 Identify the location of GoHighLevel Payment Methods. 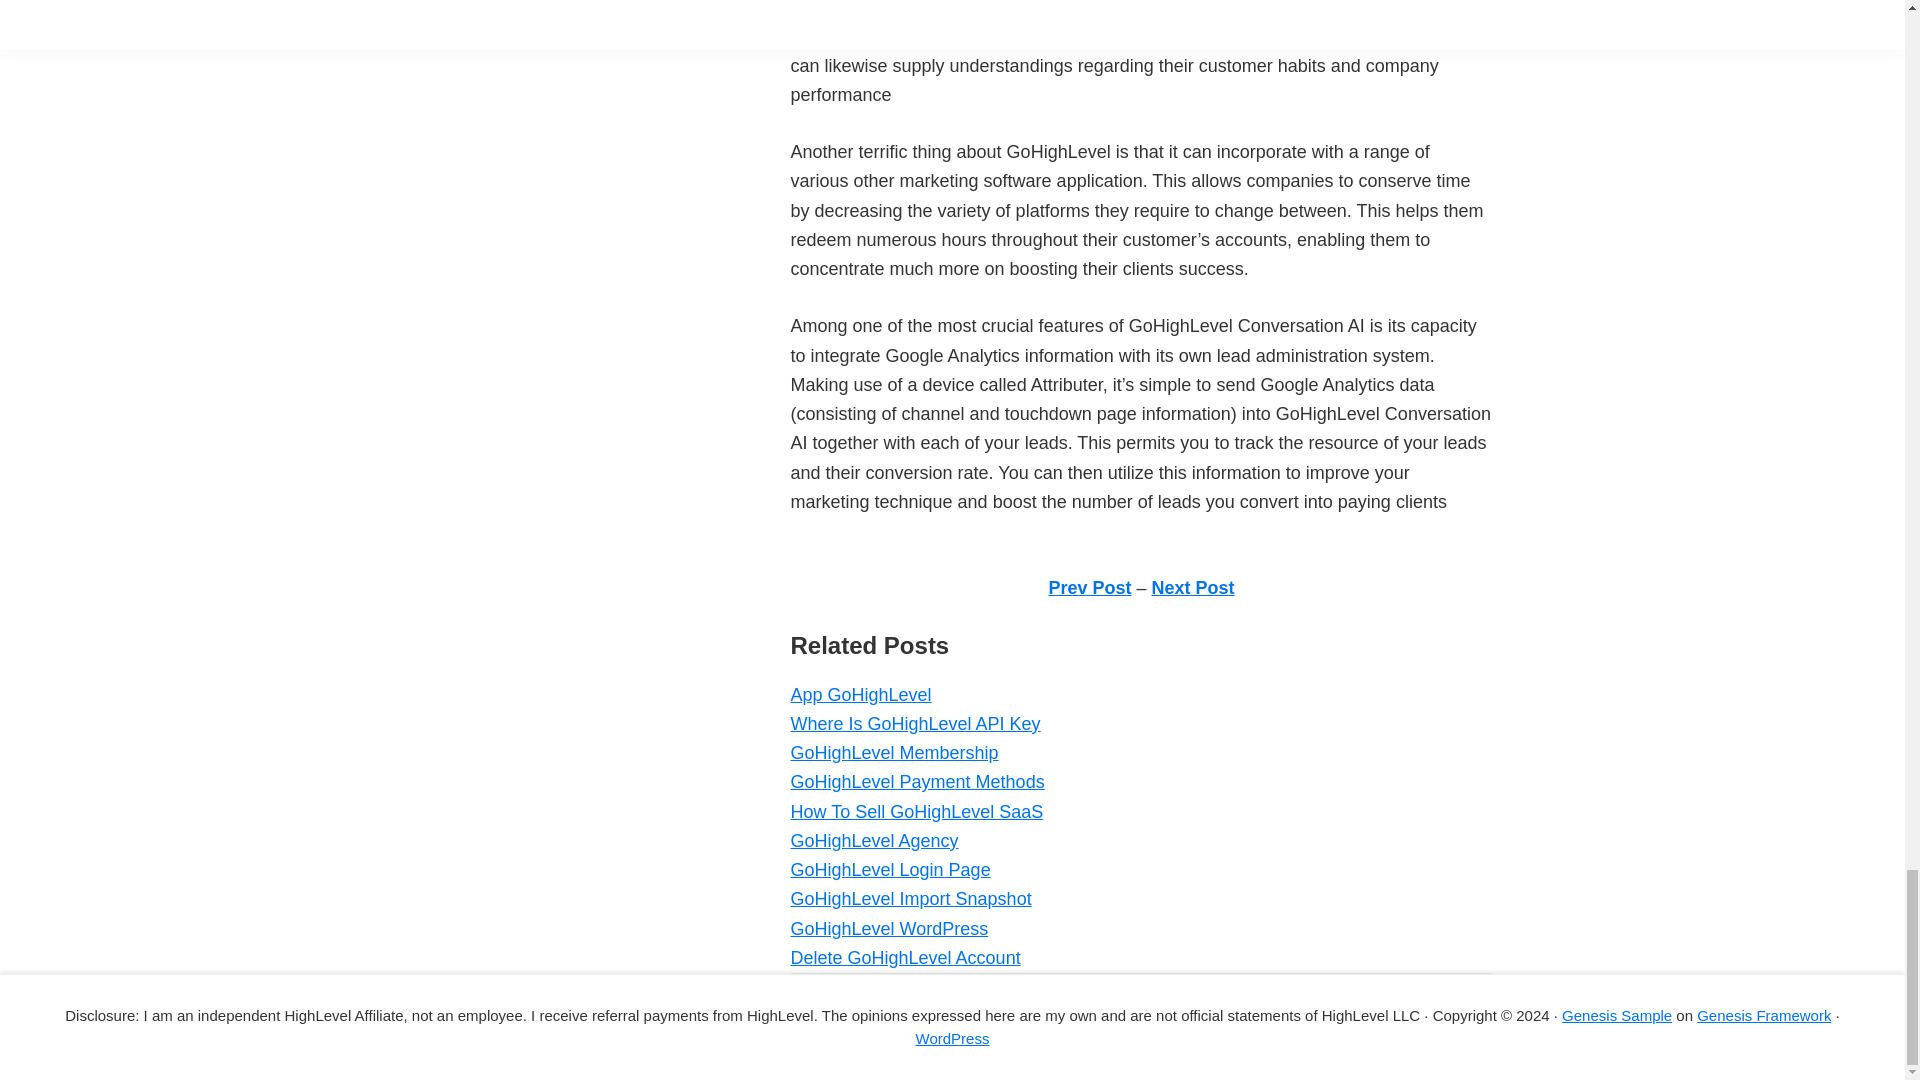
(916, 782).